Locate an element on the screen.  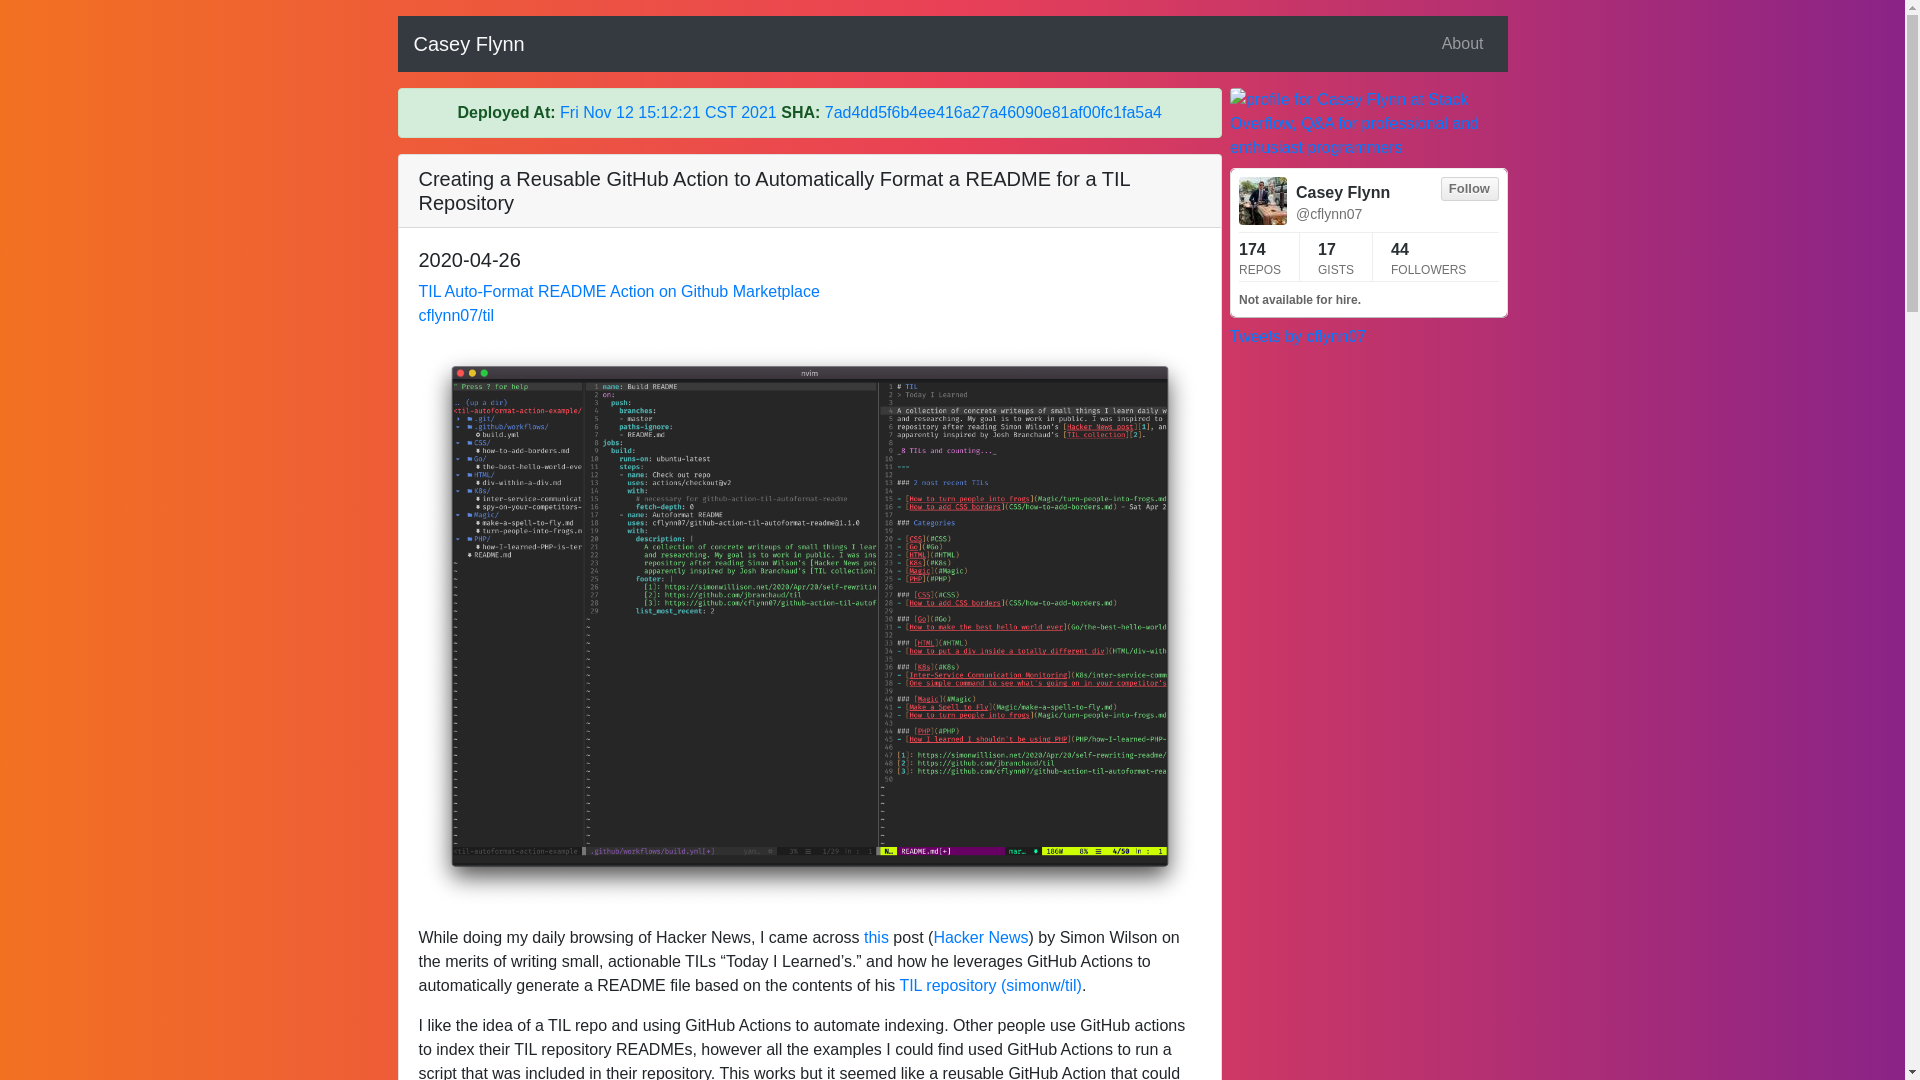
Fri Nov 12 15:12:21 CST 2021 is located at coordinates (668, 112).